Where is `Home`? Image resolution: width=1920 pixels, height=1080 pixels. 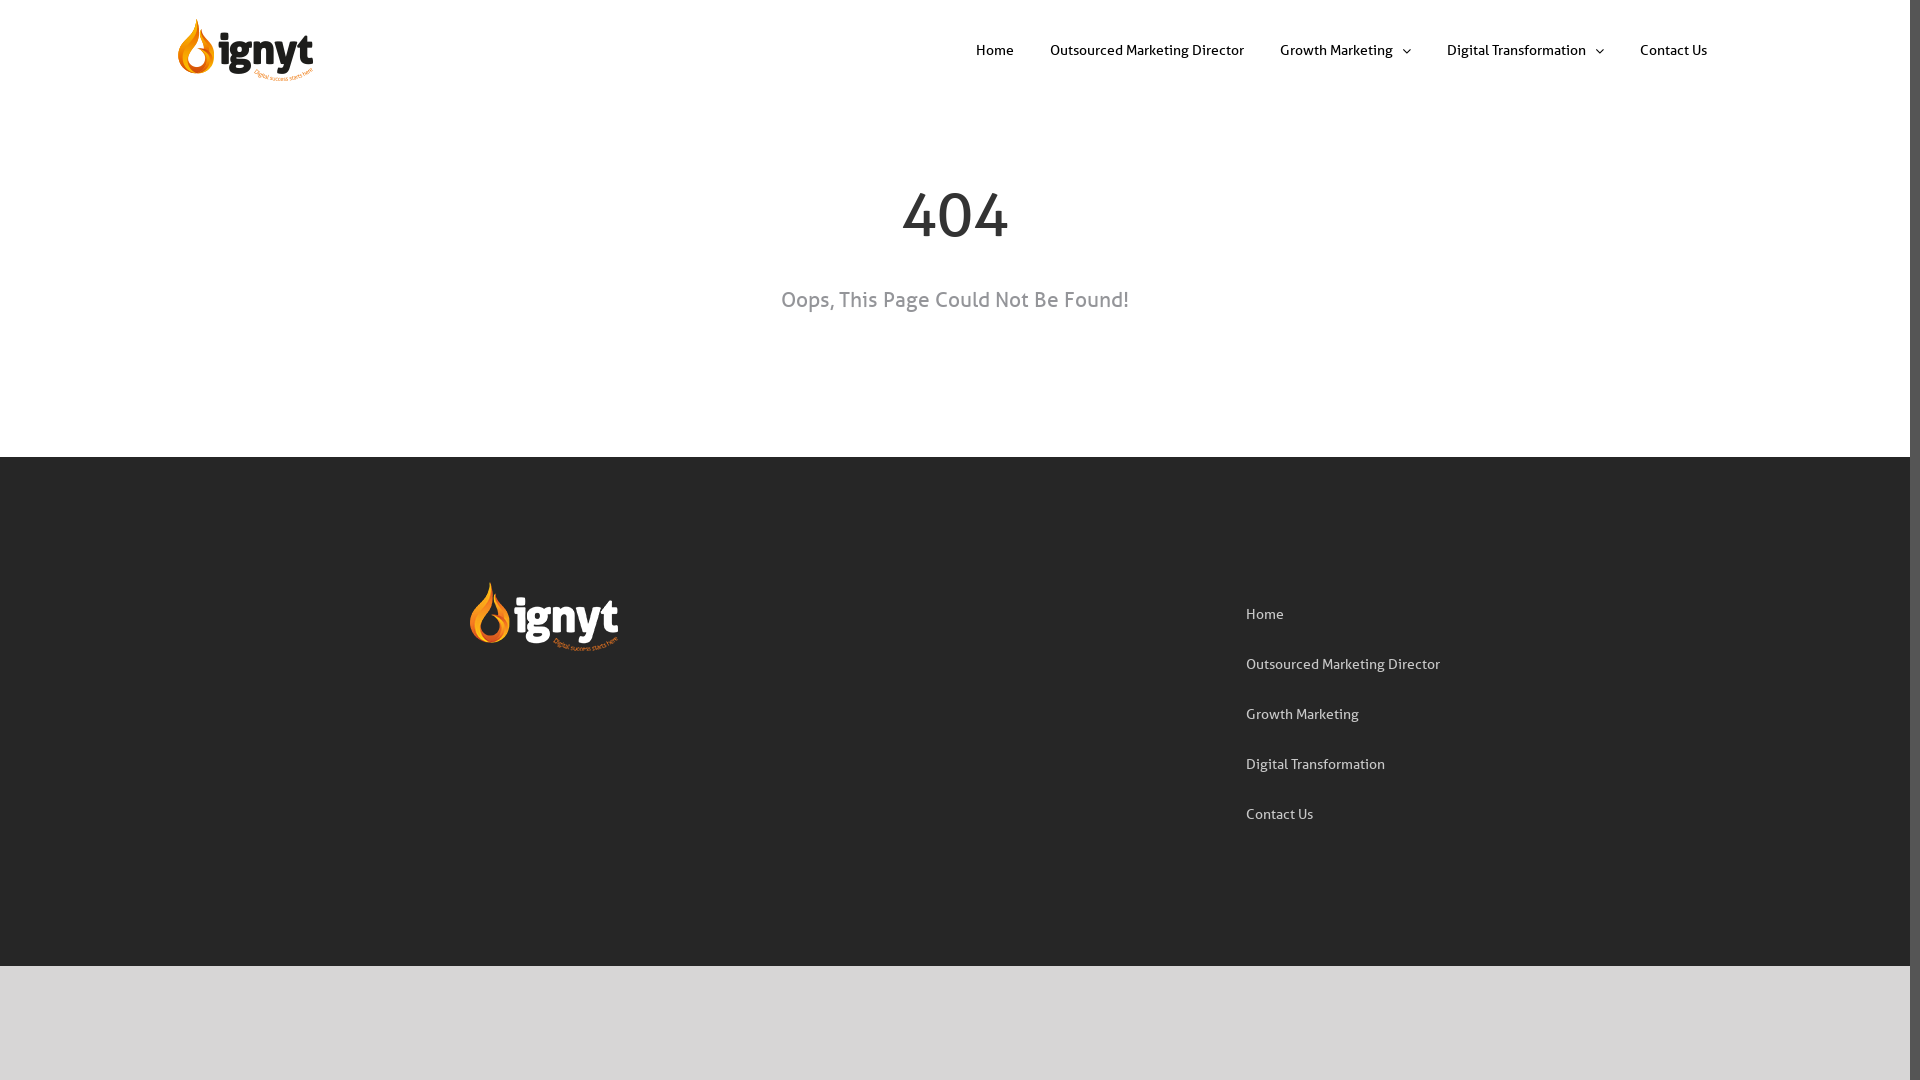 Home is located at coordinates (988, 50).